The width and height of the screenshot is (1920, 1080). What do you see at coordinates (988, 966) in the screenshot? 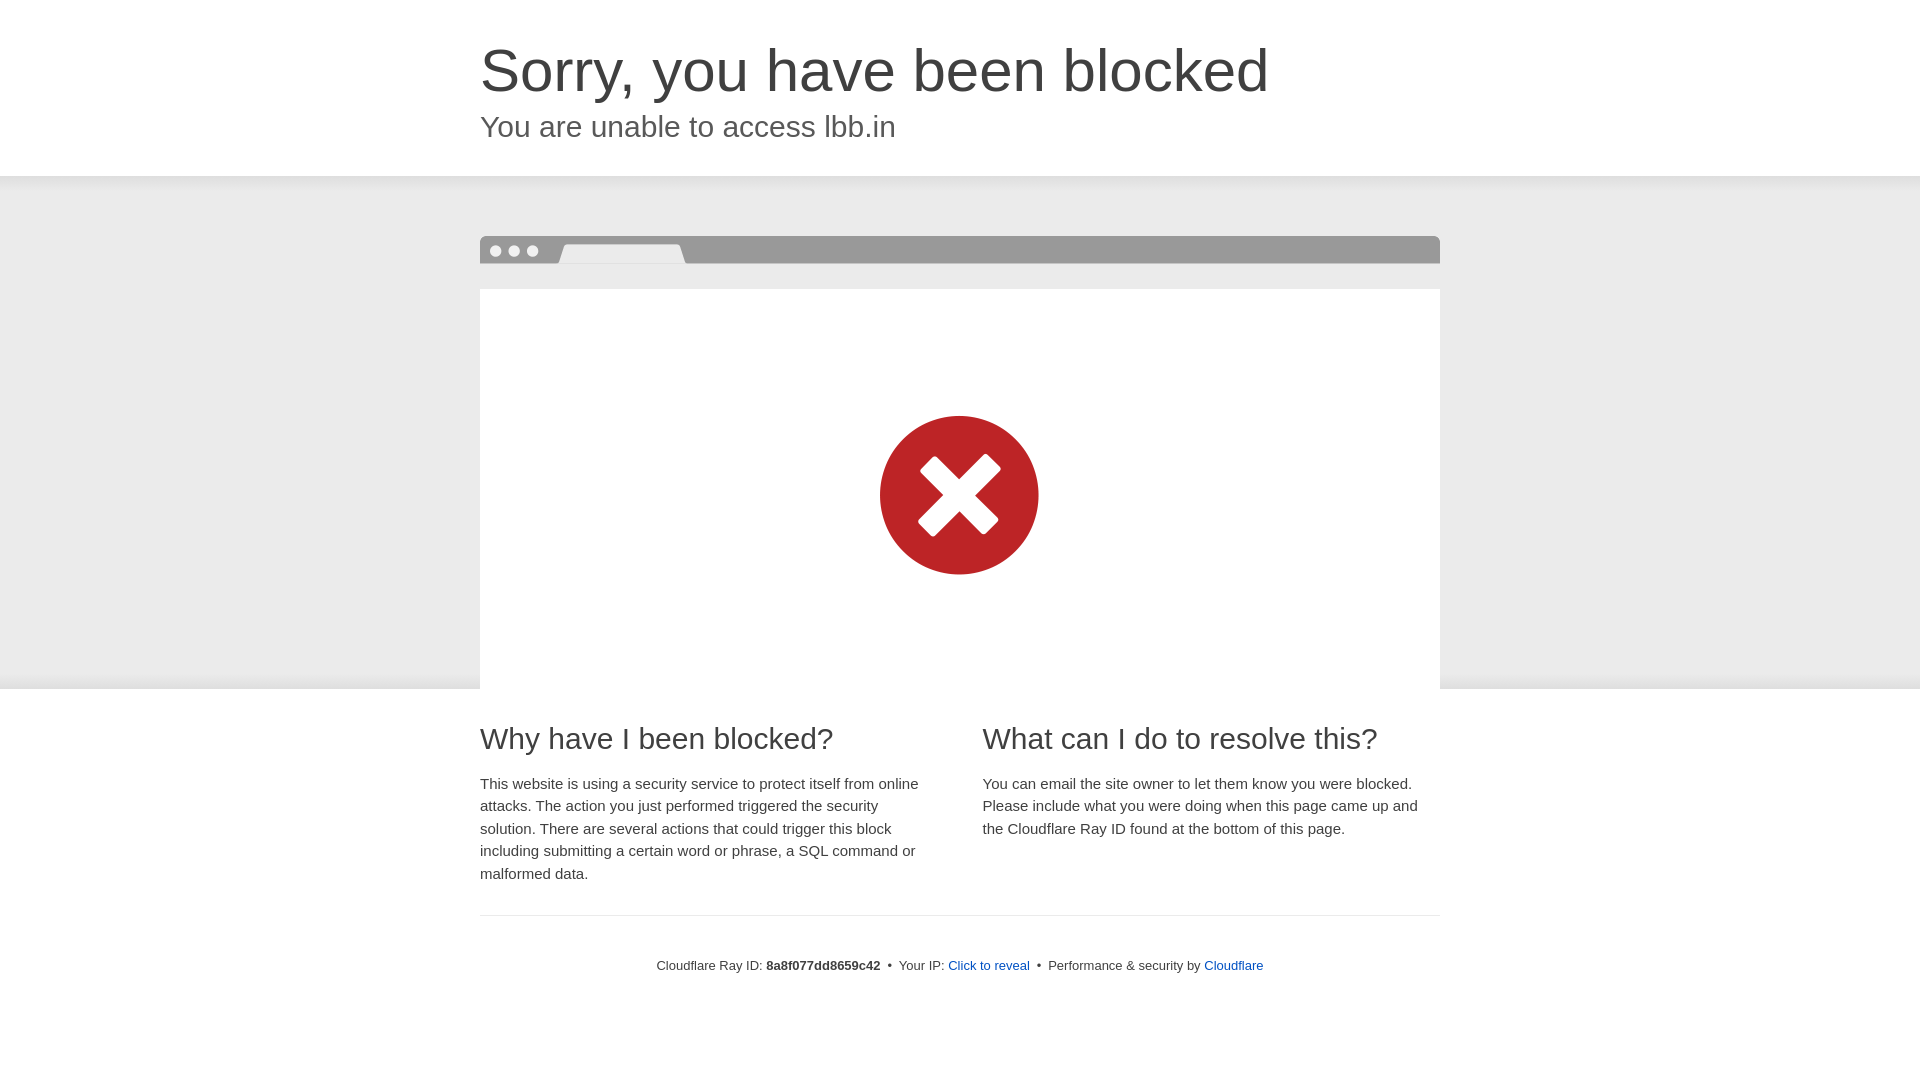
I see `Click to reveal` at bounding box center [988, 966].